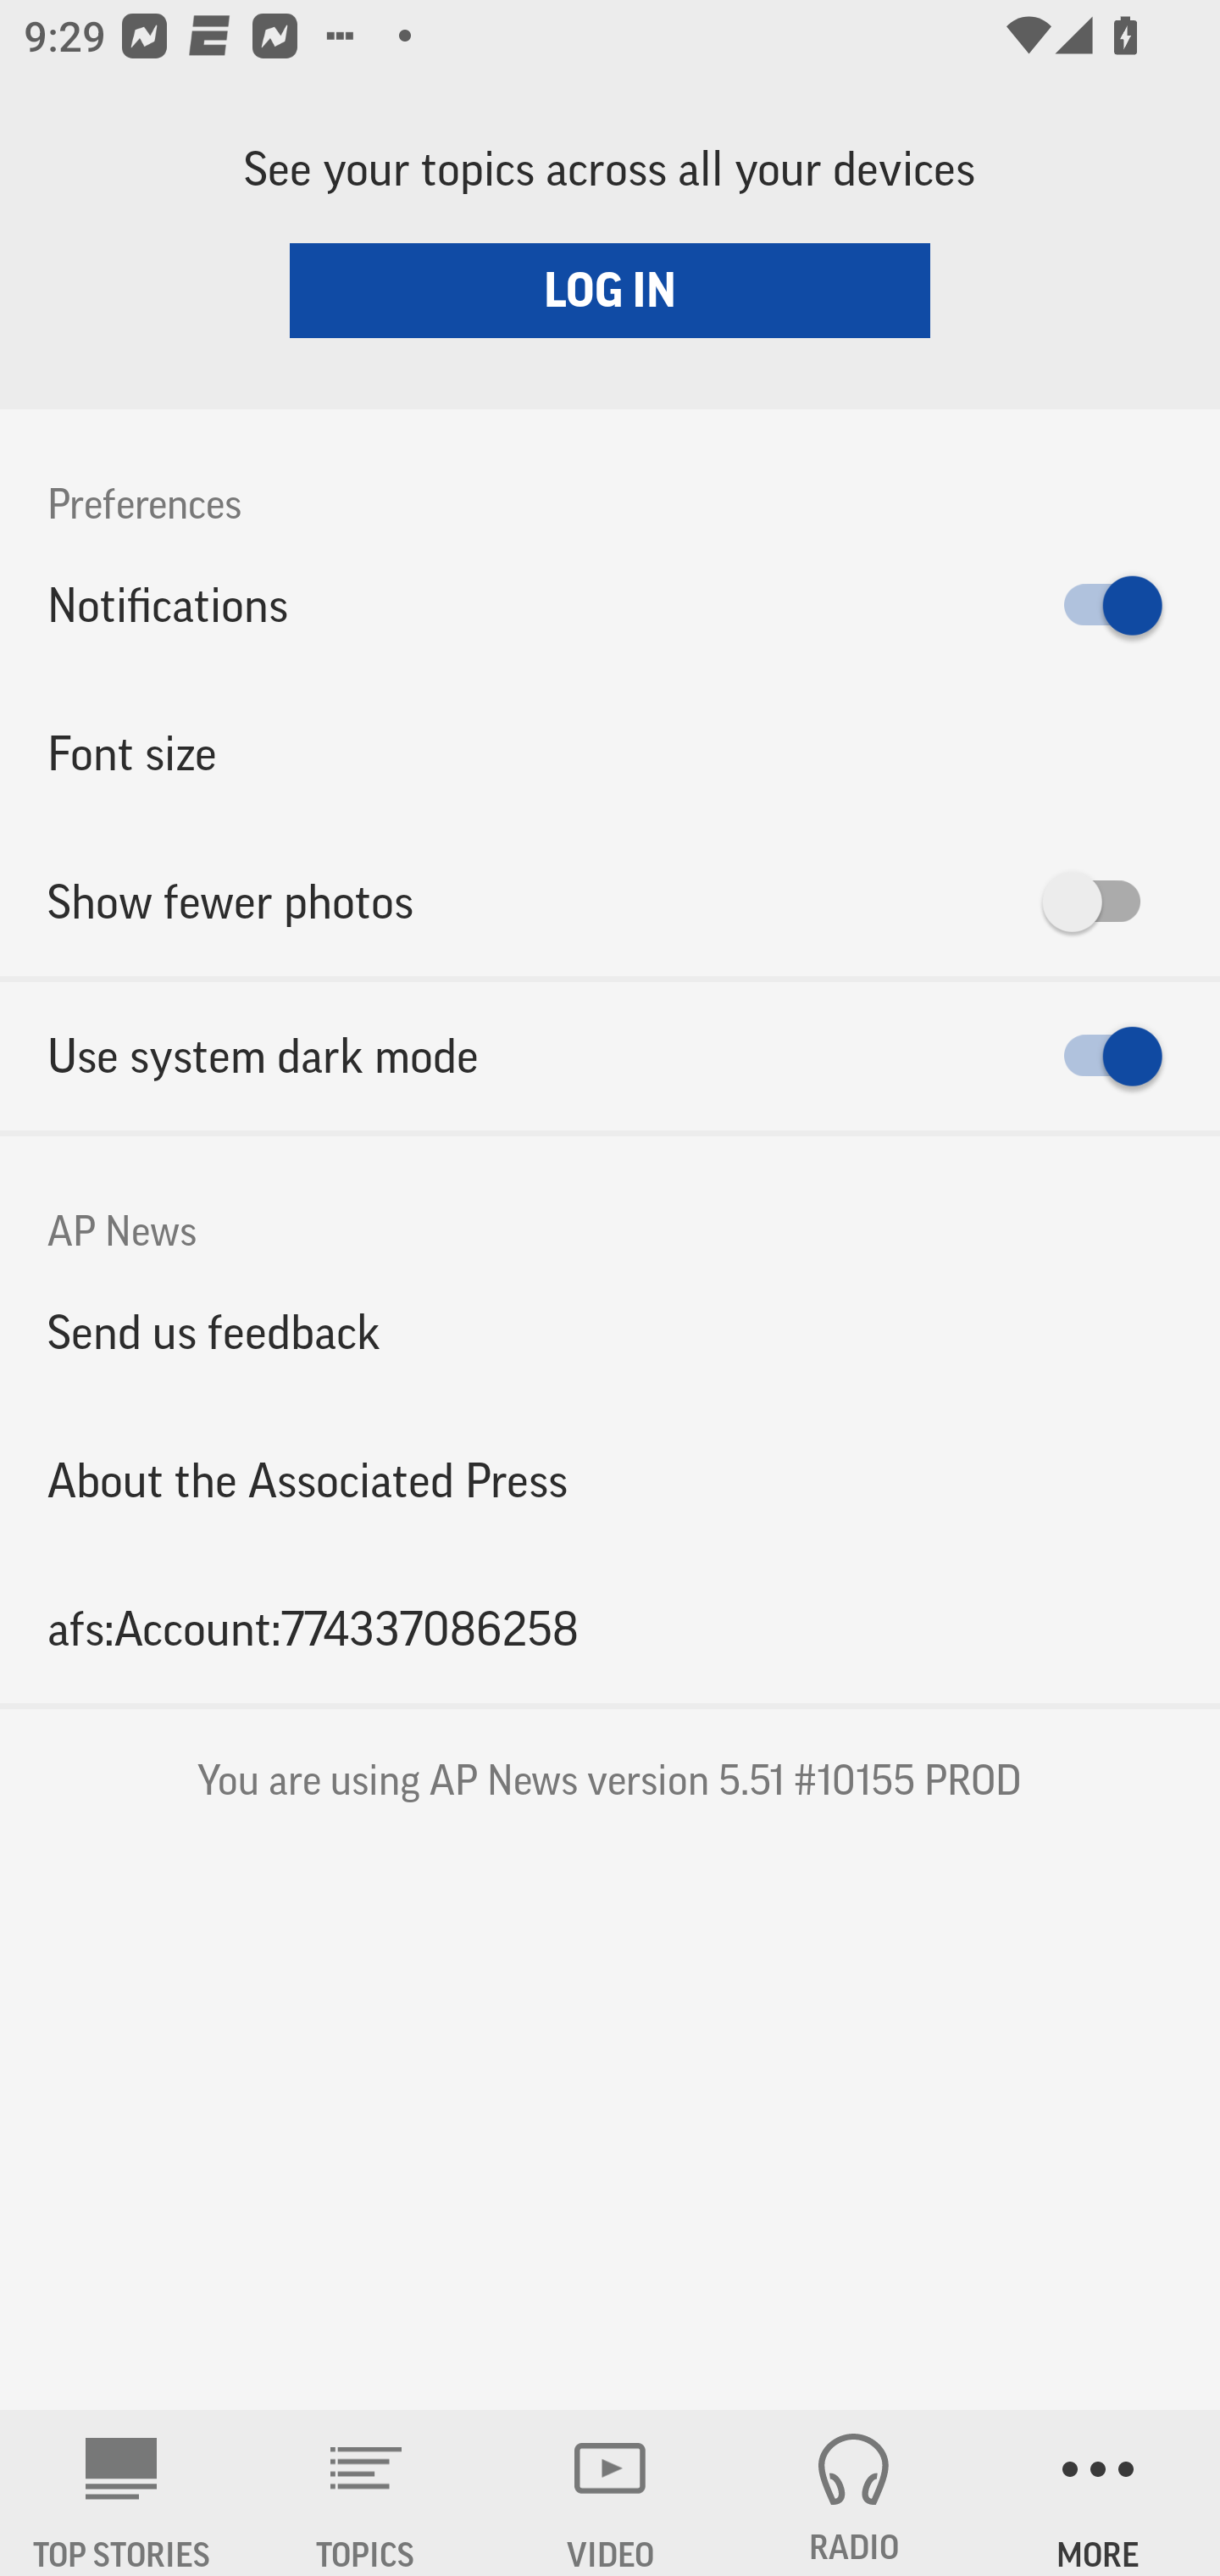  Describe the element at coordinates (610, 290) in the screenshot. I see `LOG IN` at that location.